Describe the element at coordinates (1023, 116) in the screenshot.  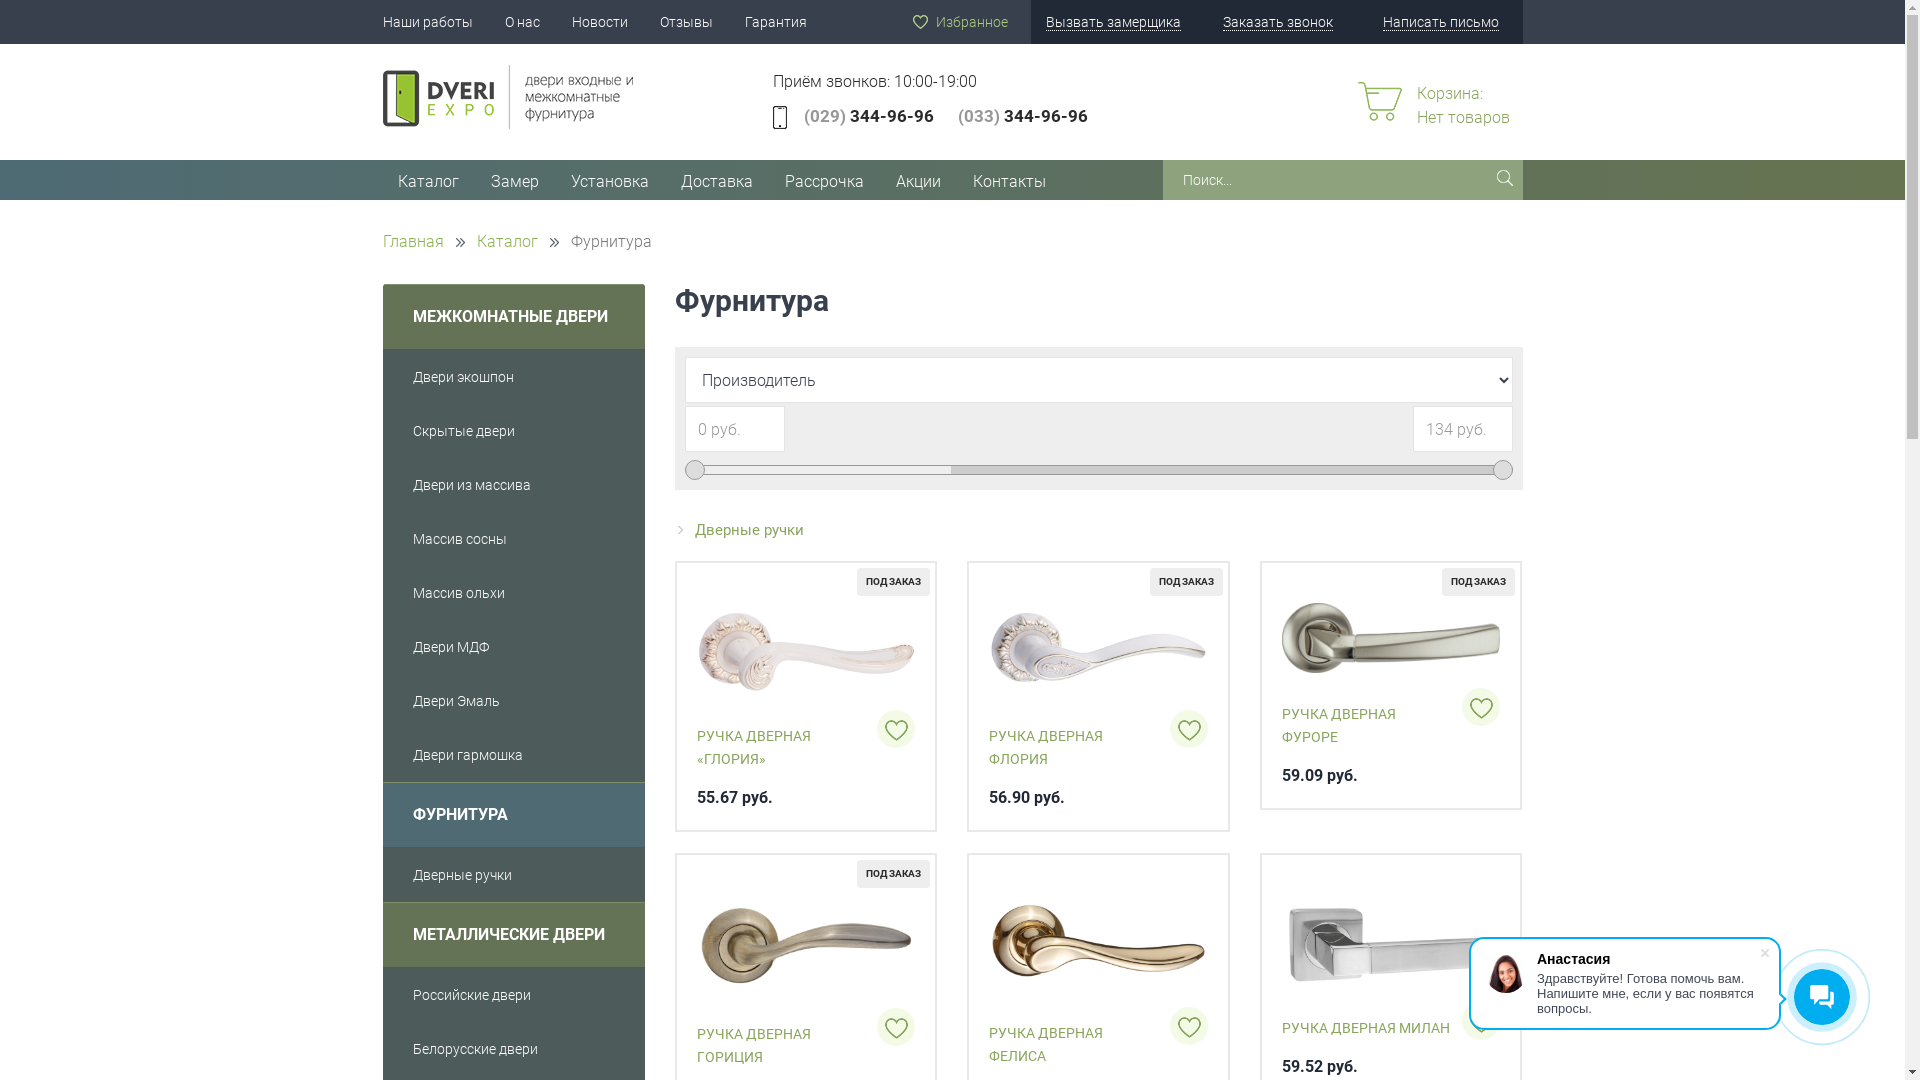
I see `(033) 344-96-96` at that location.